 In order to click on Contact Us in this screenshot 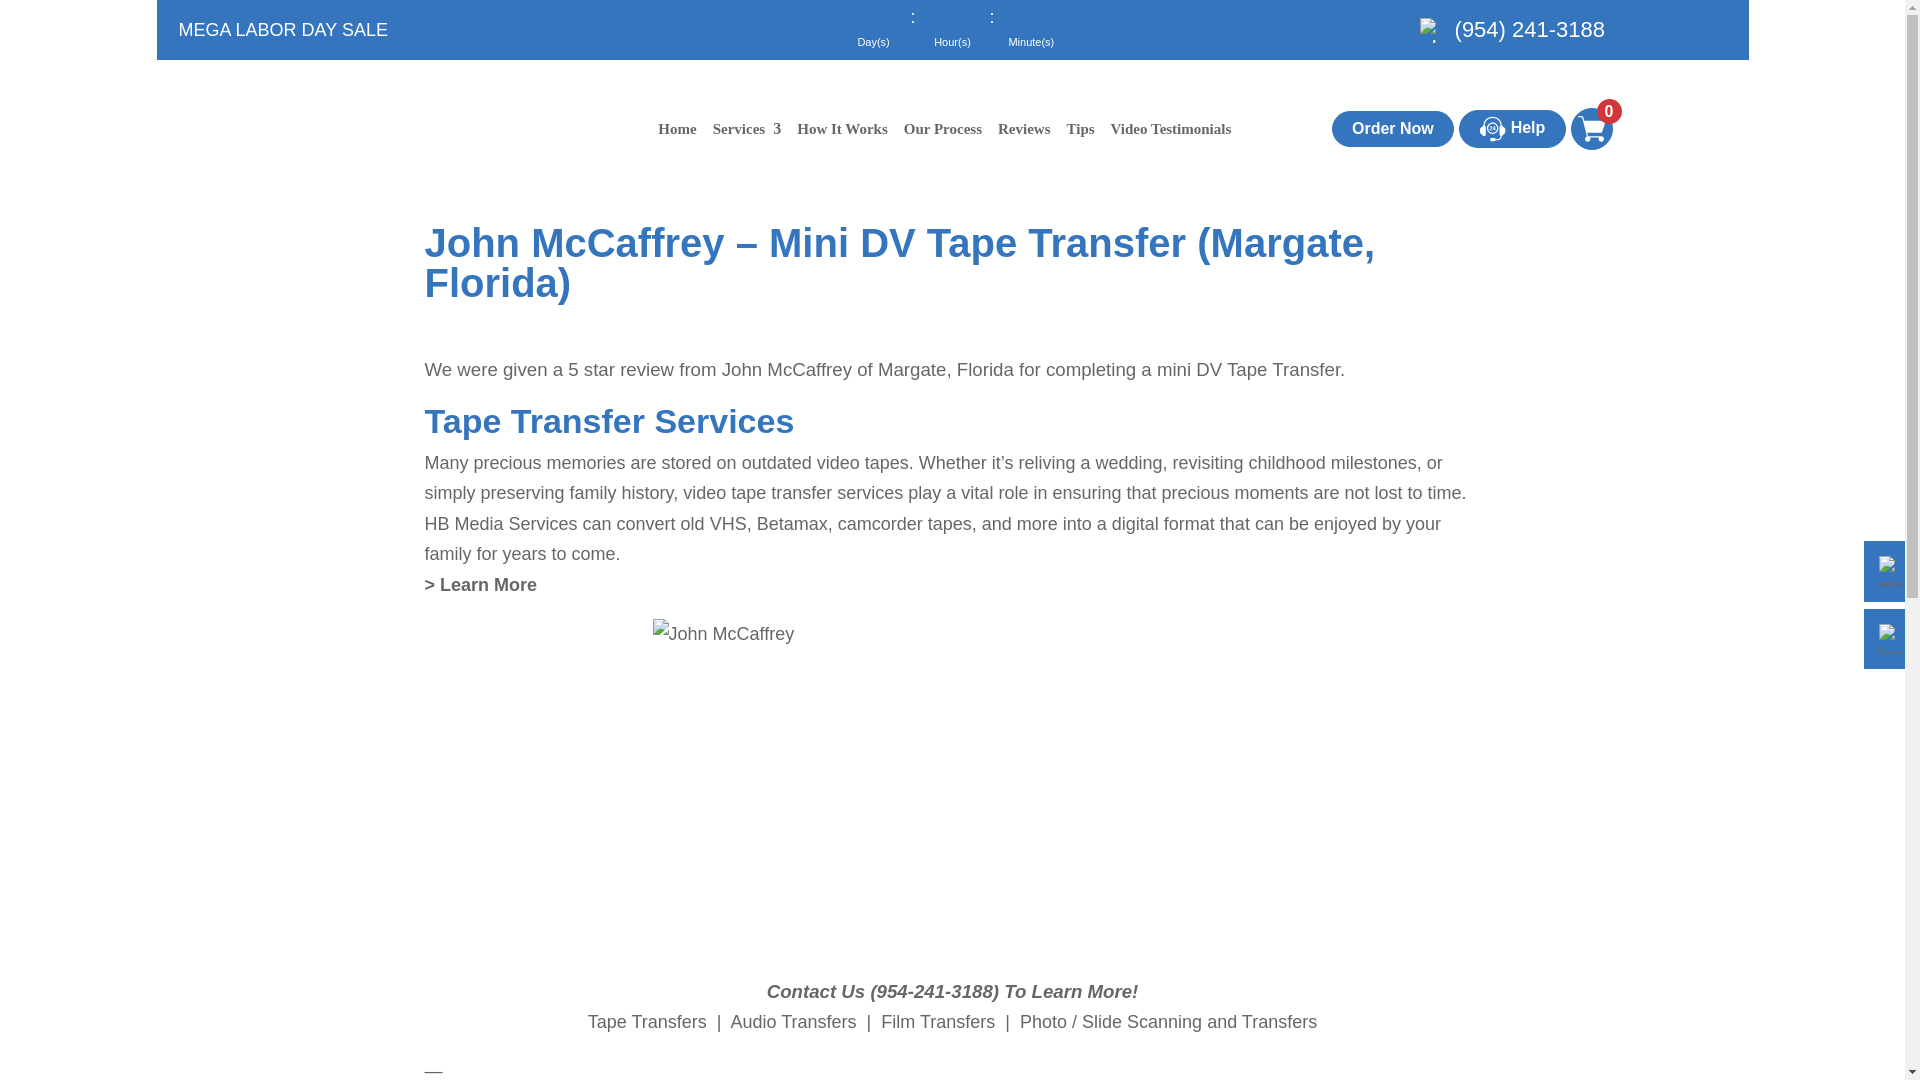, I will do `click(816, 991)`.